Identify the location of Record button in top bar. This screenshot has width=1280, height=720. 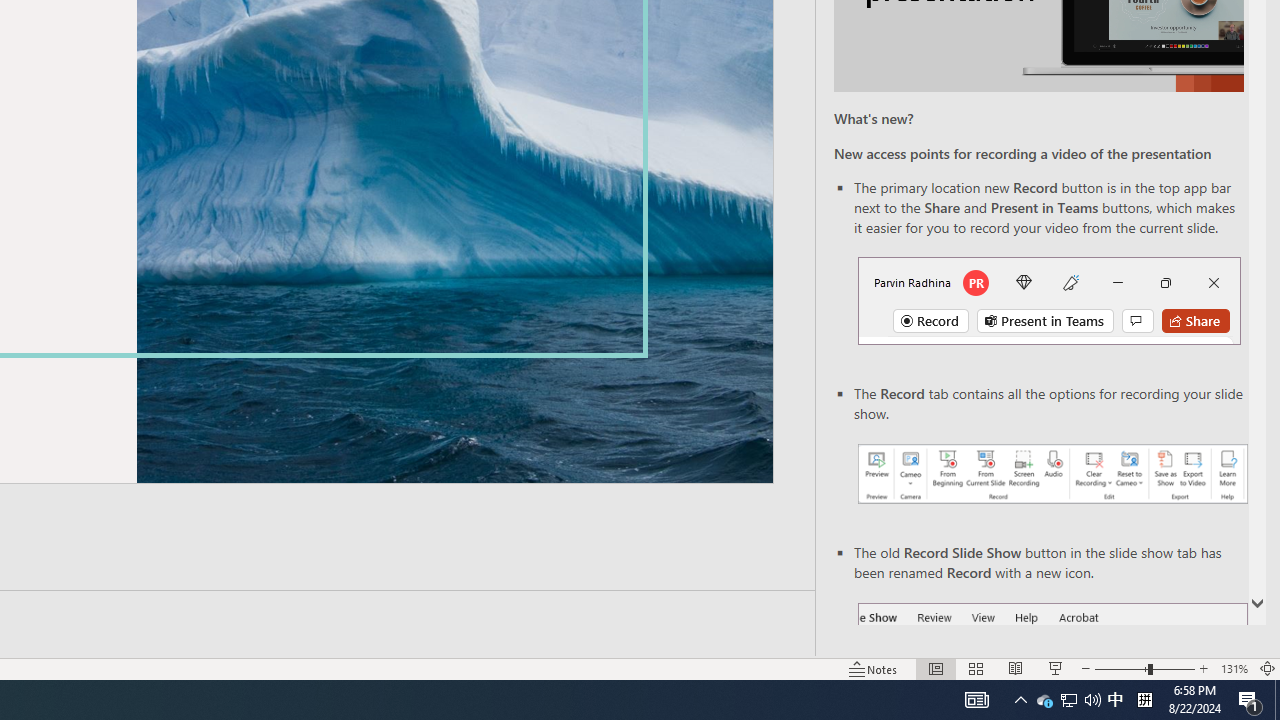
(1049, 300).